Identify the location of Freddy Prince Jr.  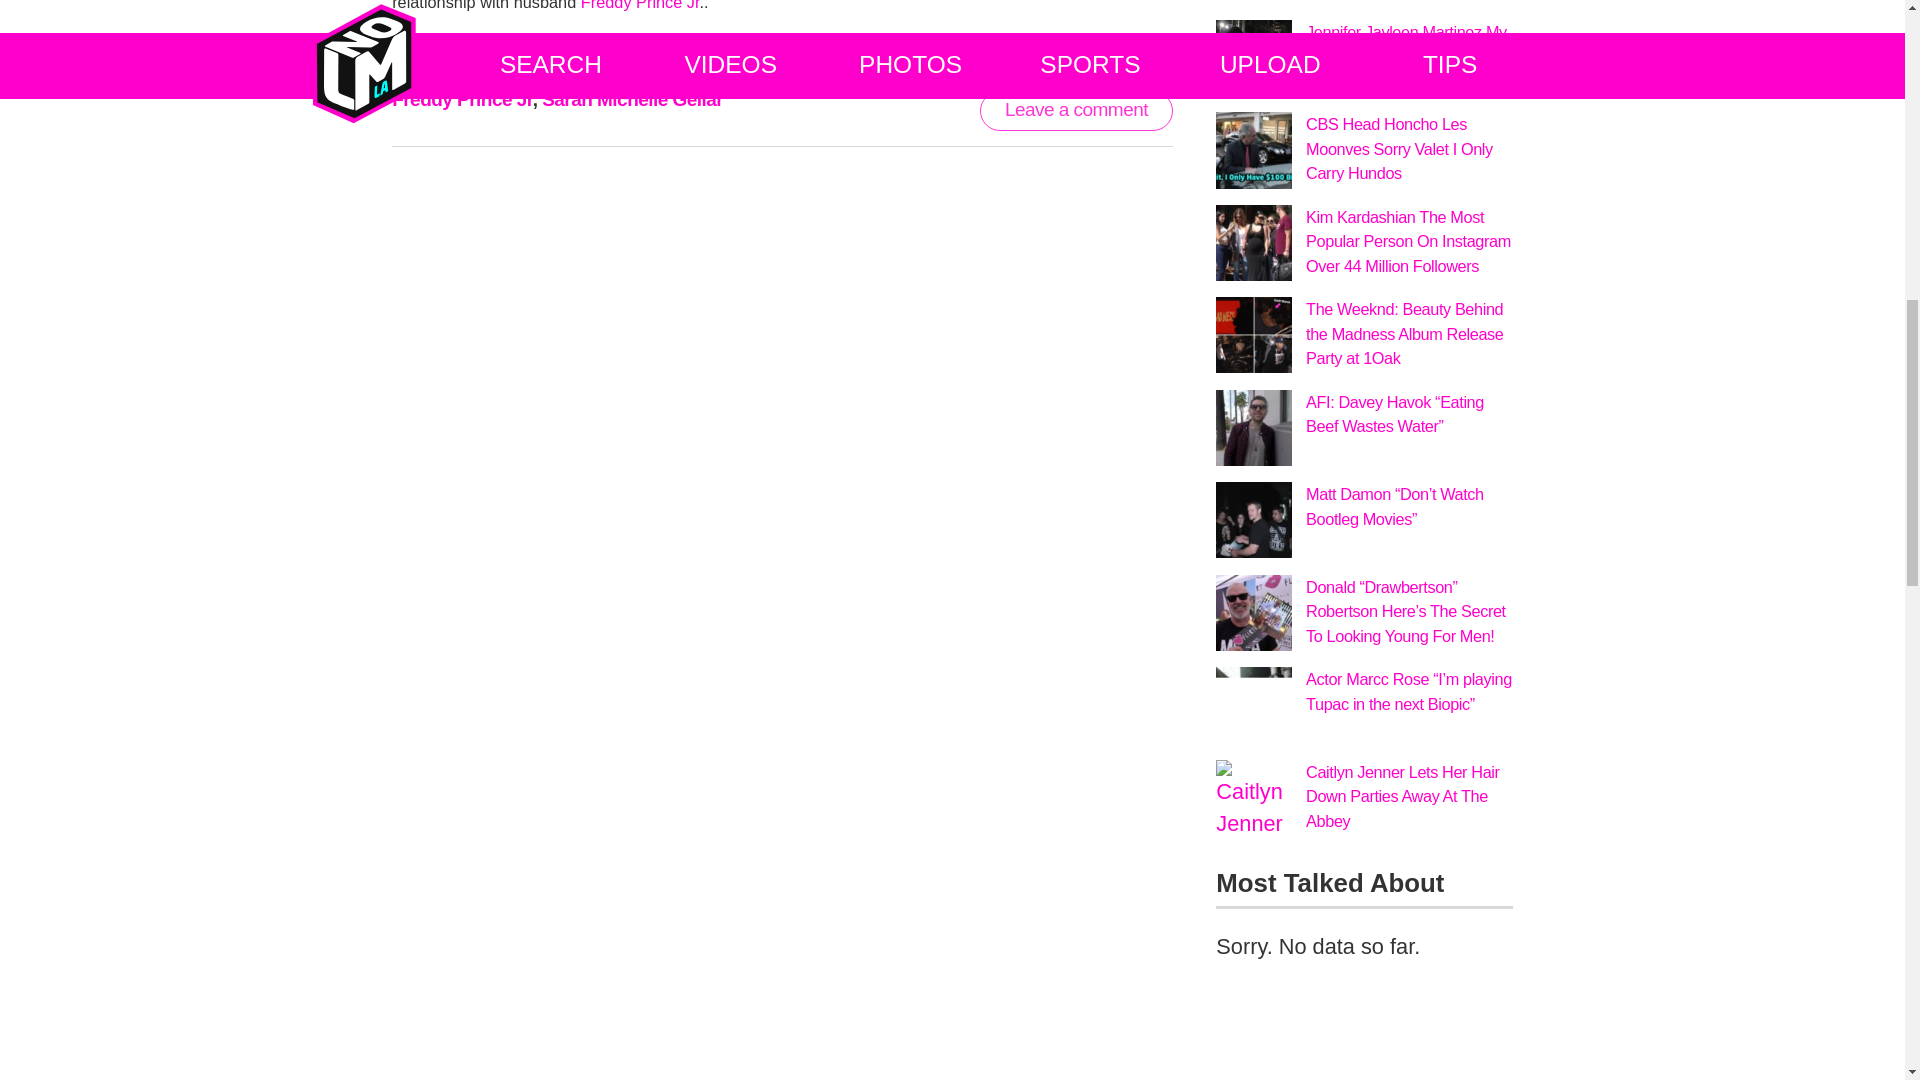
(640, 5).